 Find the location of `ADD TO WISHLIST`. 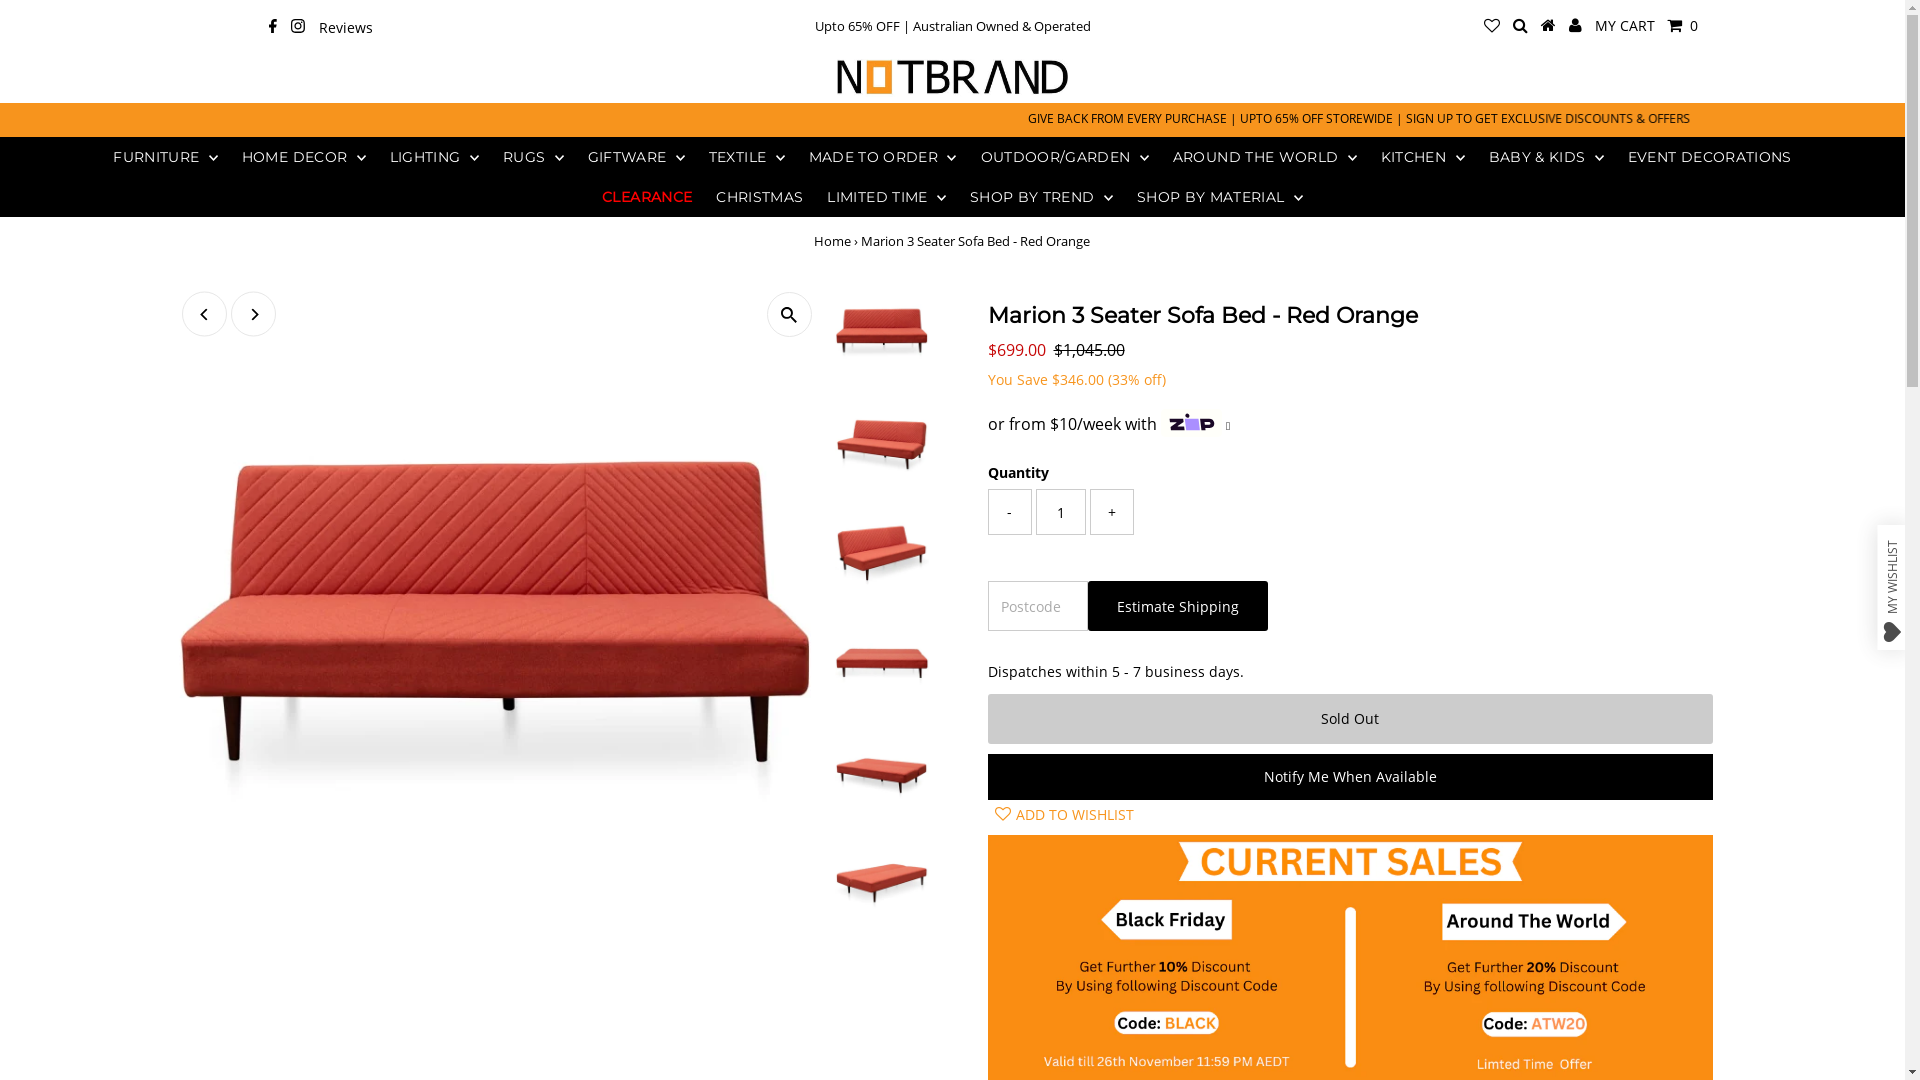

ADD TO WISHLIST is located at coordinates (1060, 815).